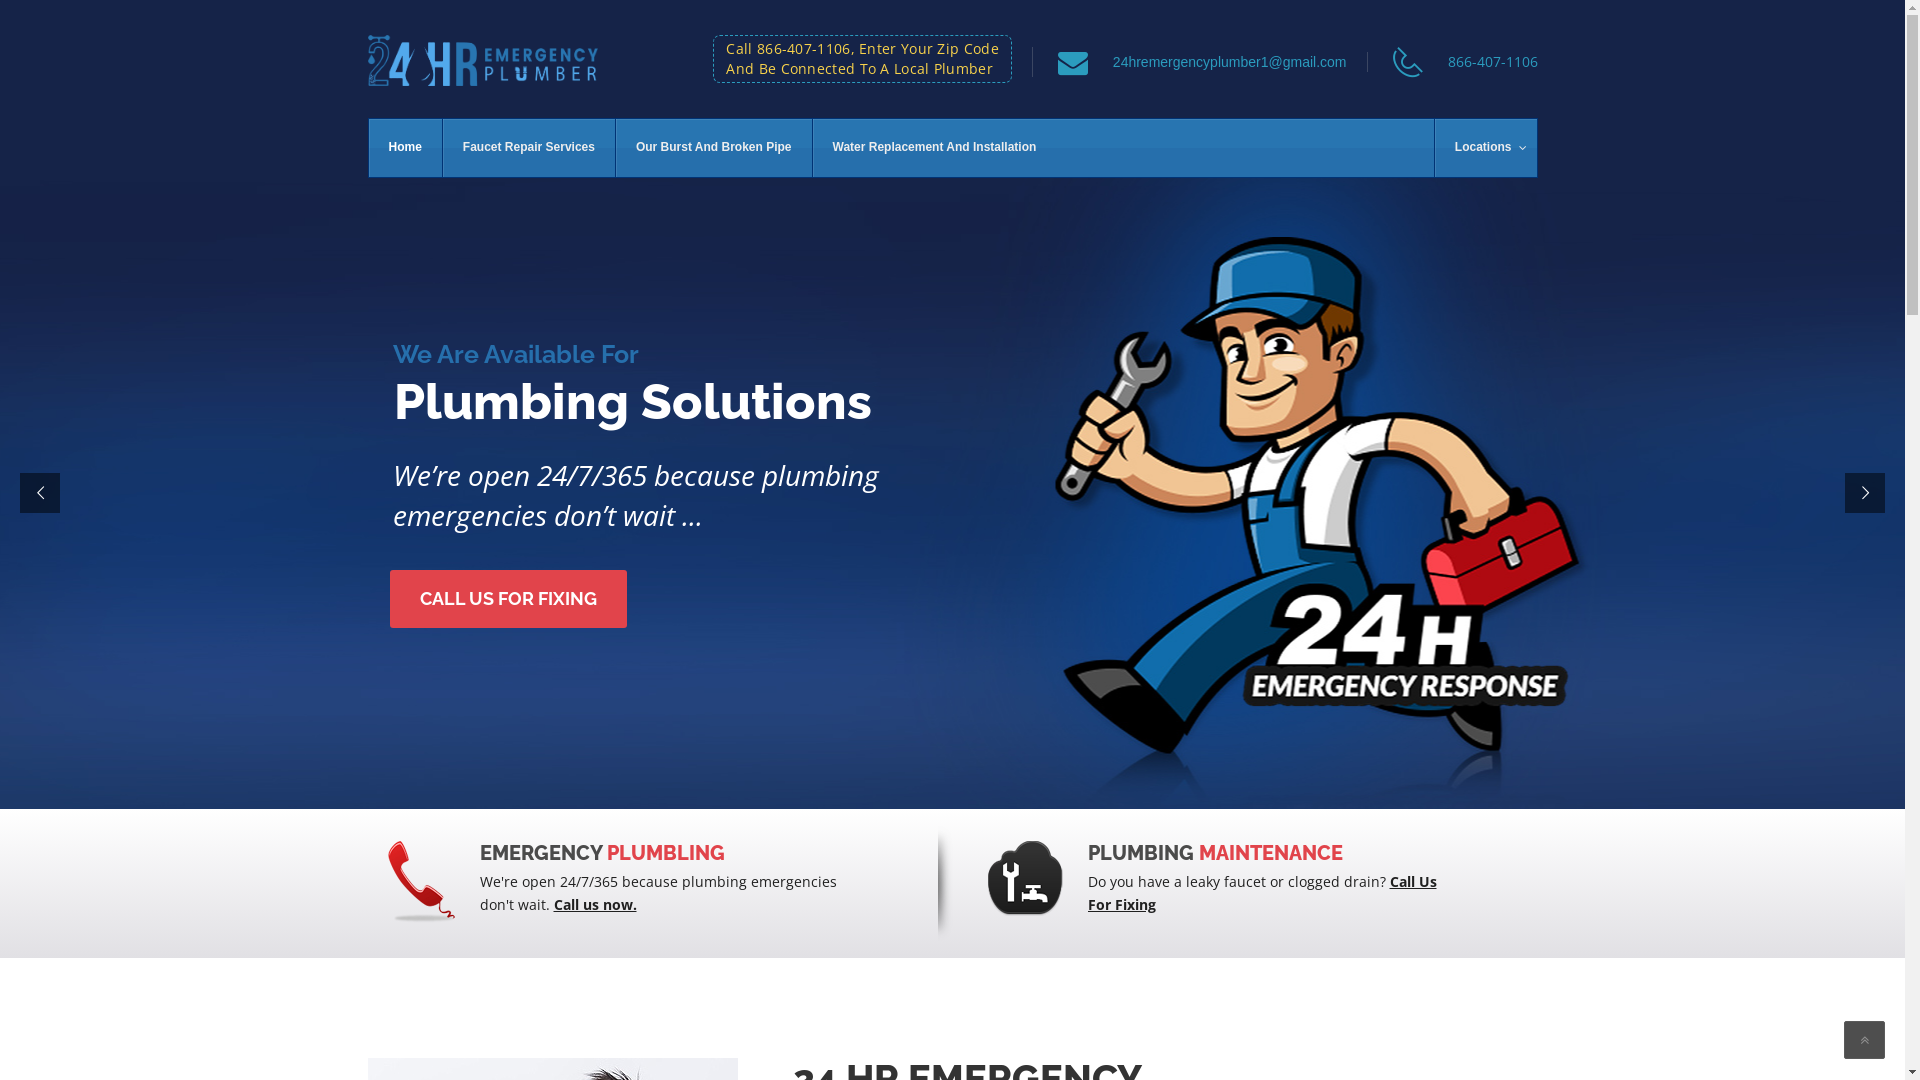 The width and height of the screenshot is (1920, 1080). I want to click on CALL US FOR FIXING, so click(508, 599).